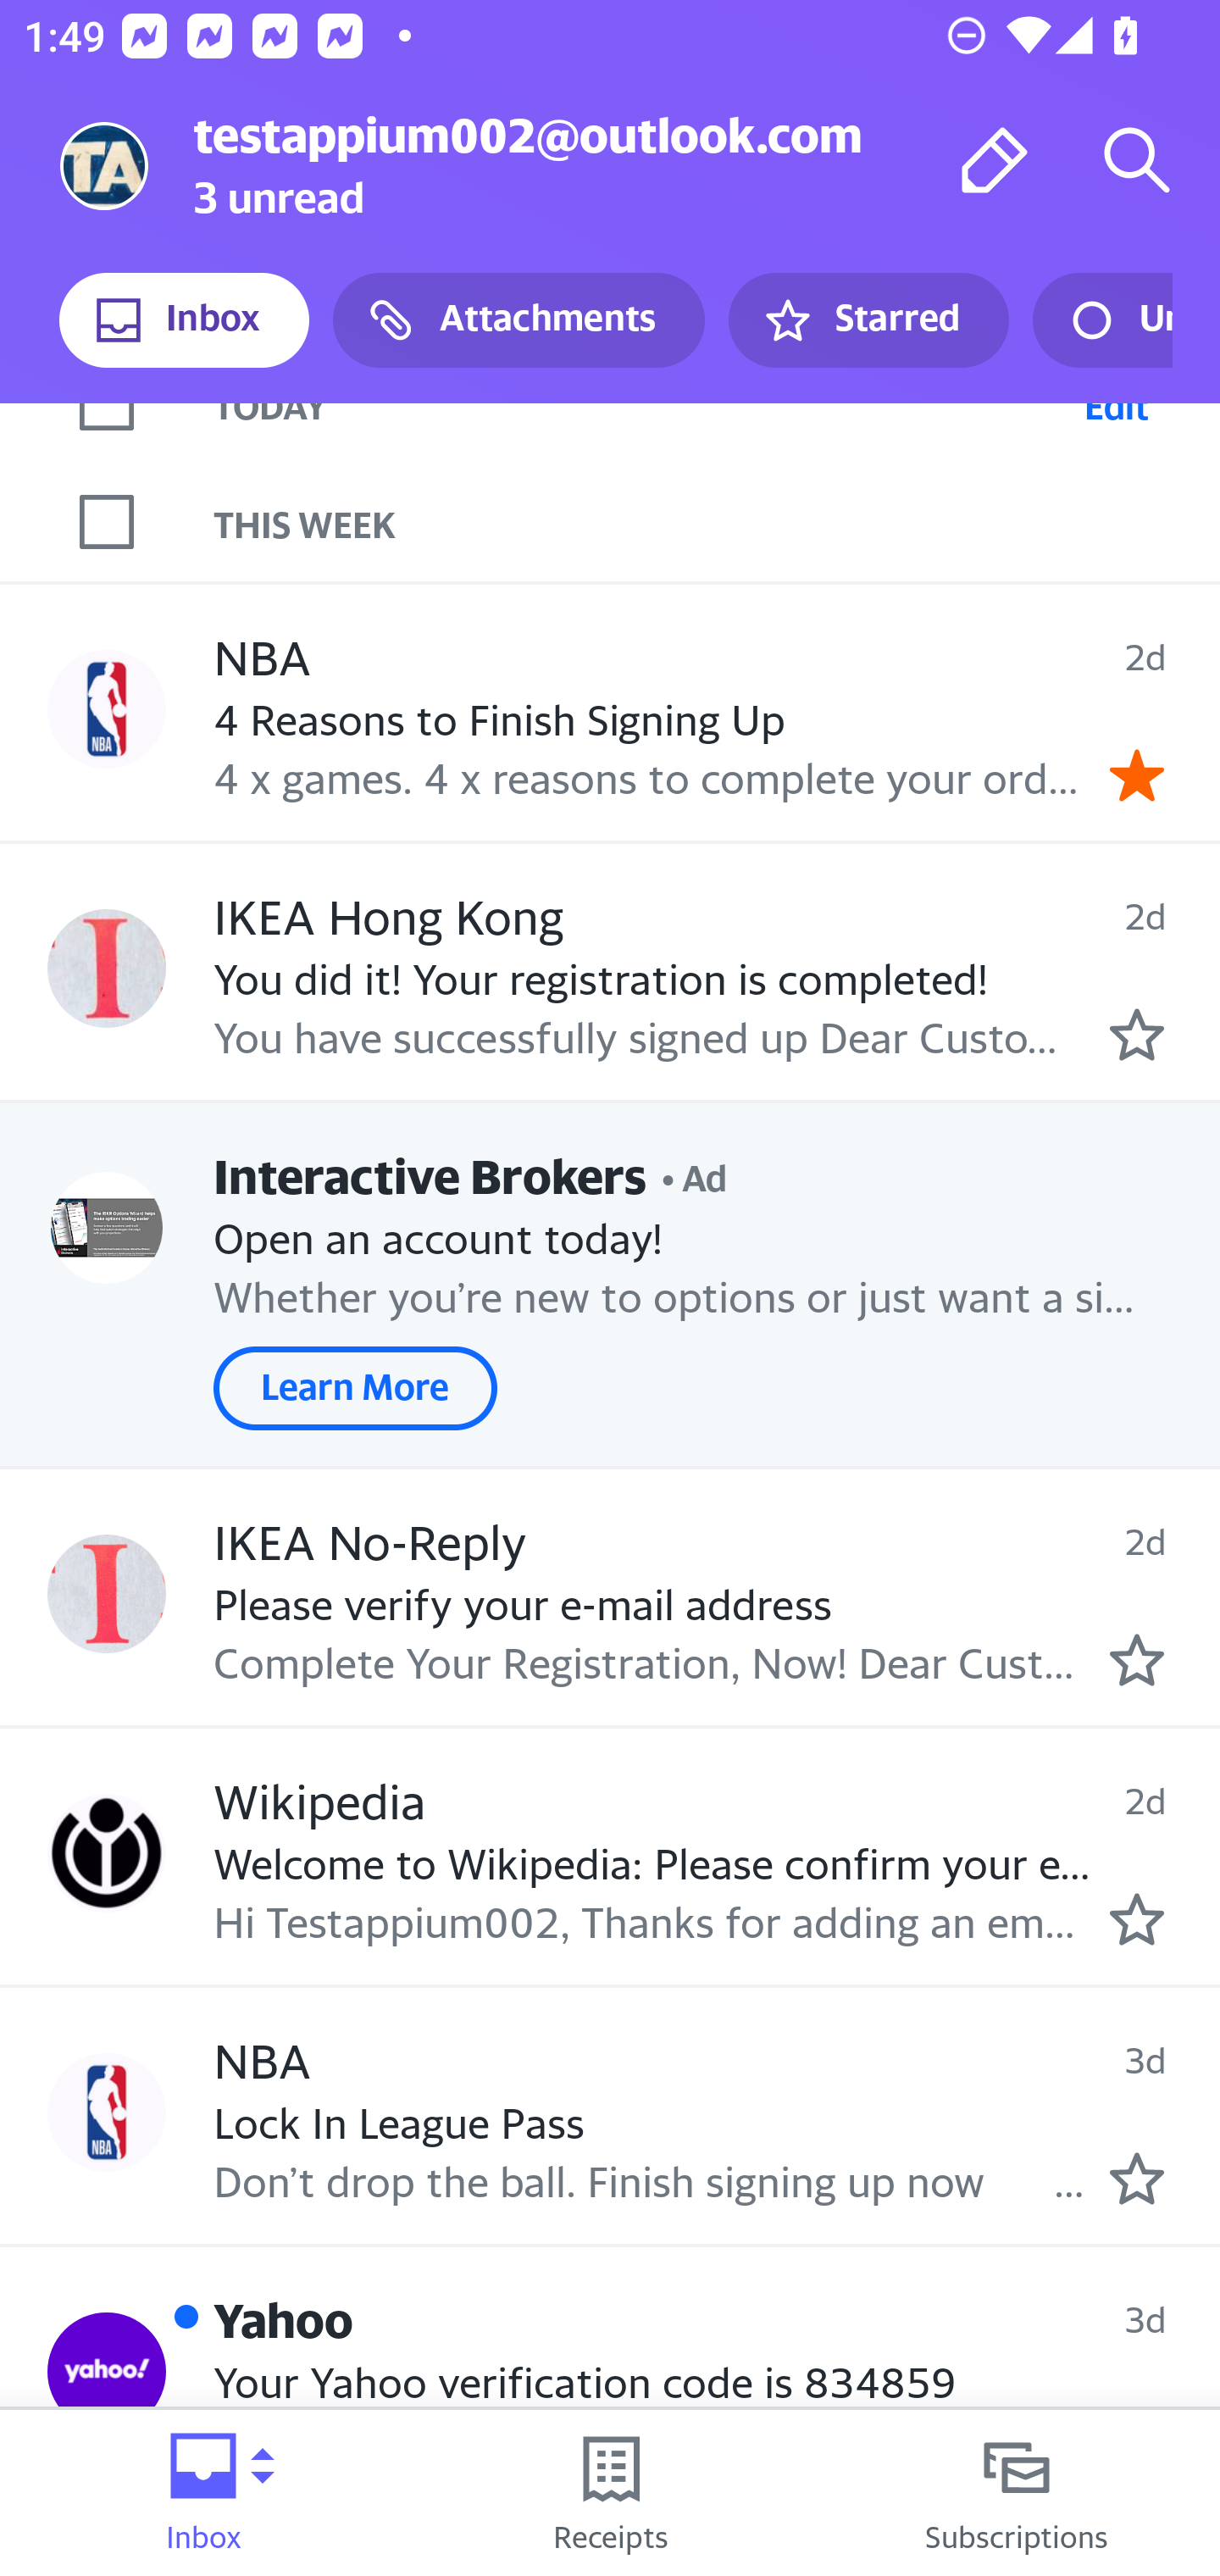 This screenshot has width=1220, height=2576. What do you see at coordinates (1137, 1660) in the screenshot?
I see `Mark as starred.` at bounding box center [1137, 1660].